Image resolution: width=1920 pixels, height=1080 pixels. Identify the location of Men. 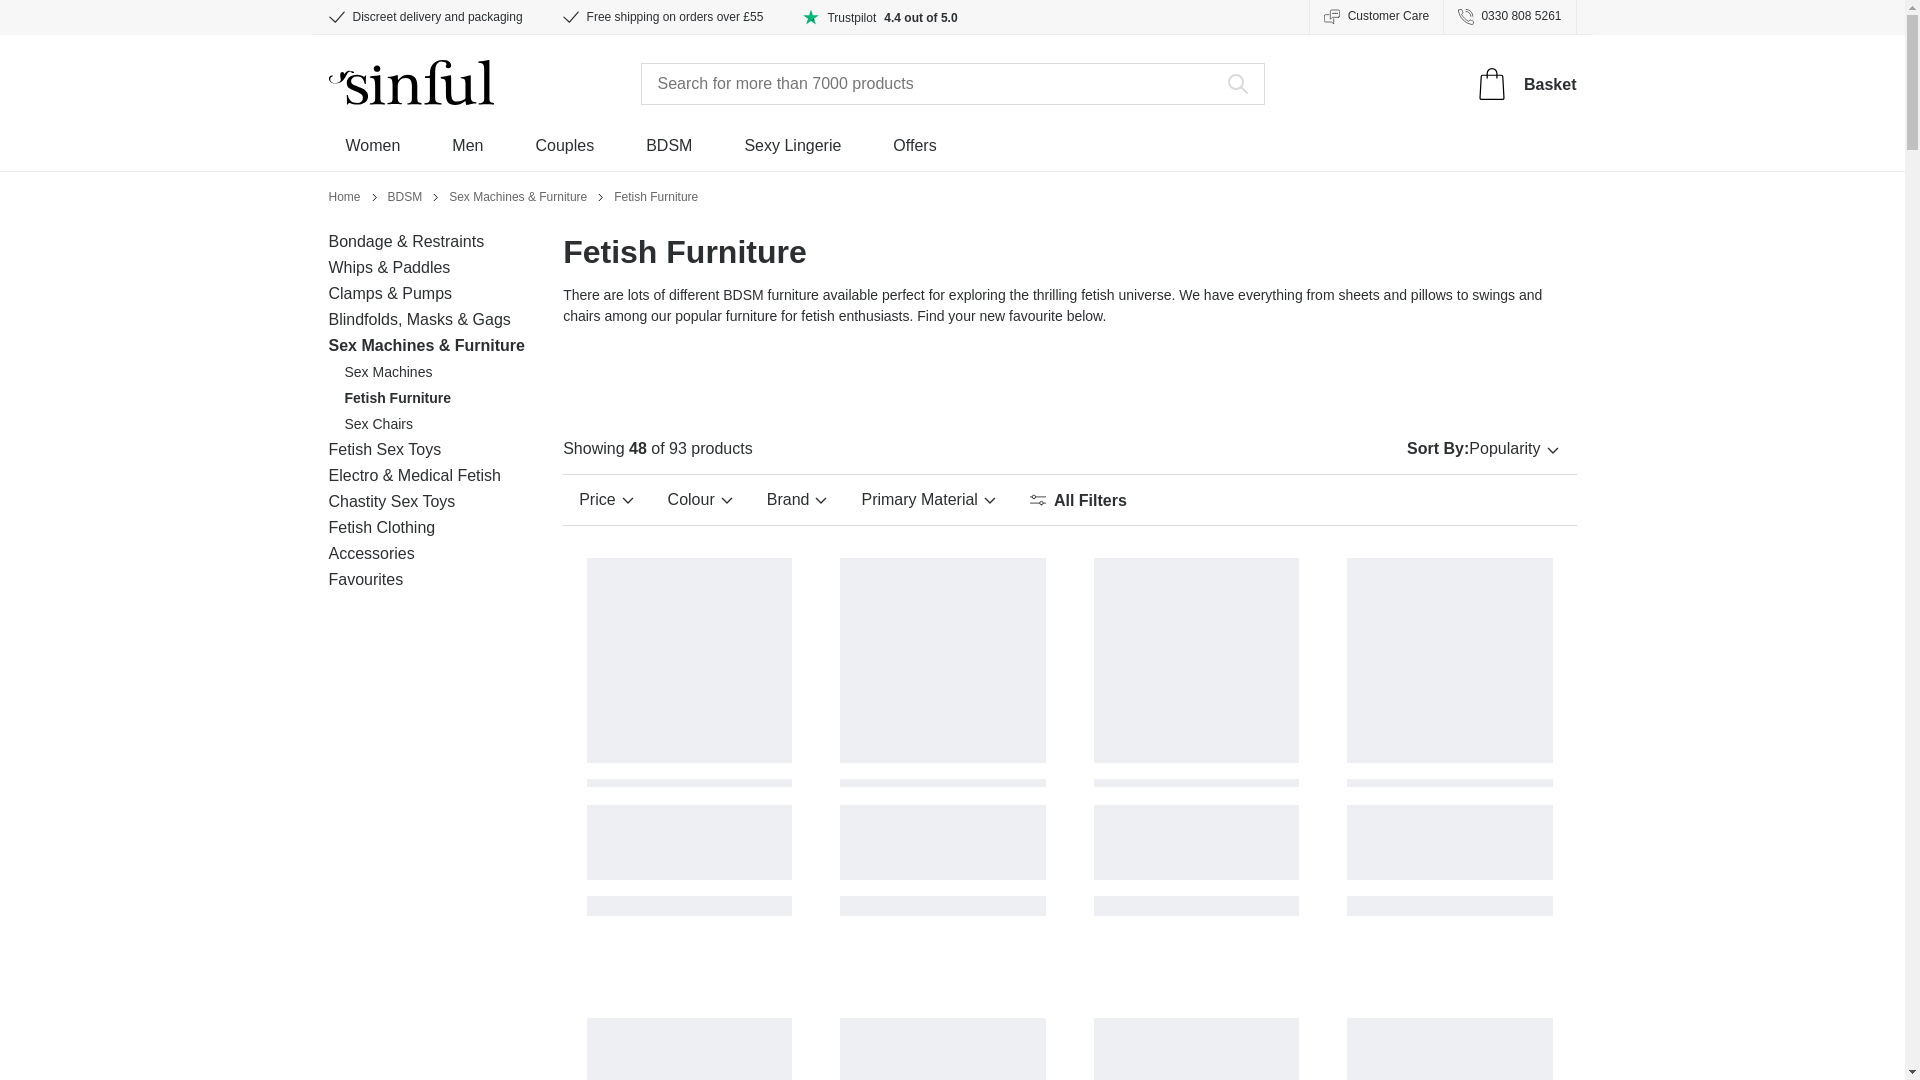
(467, 152).